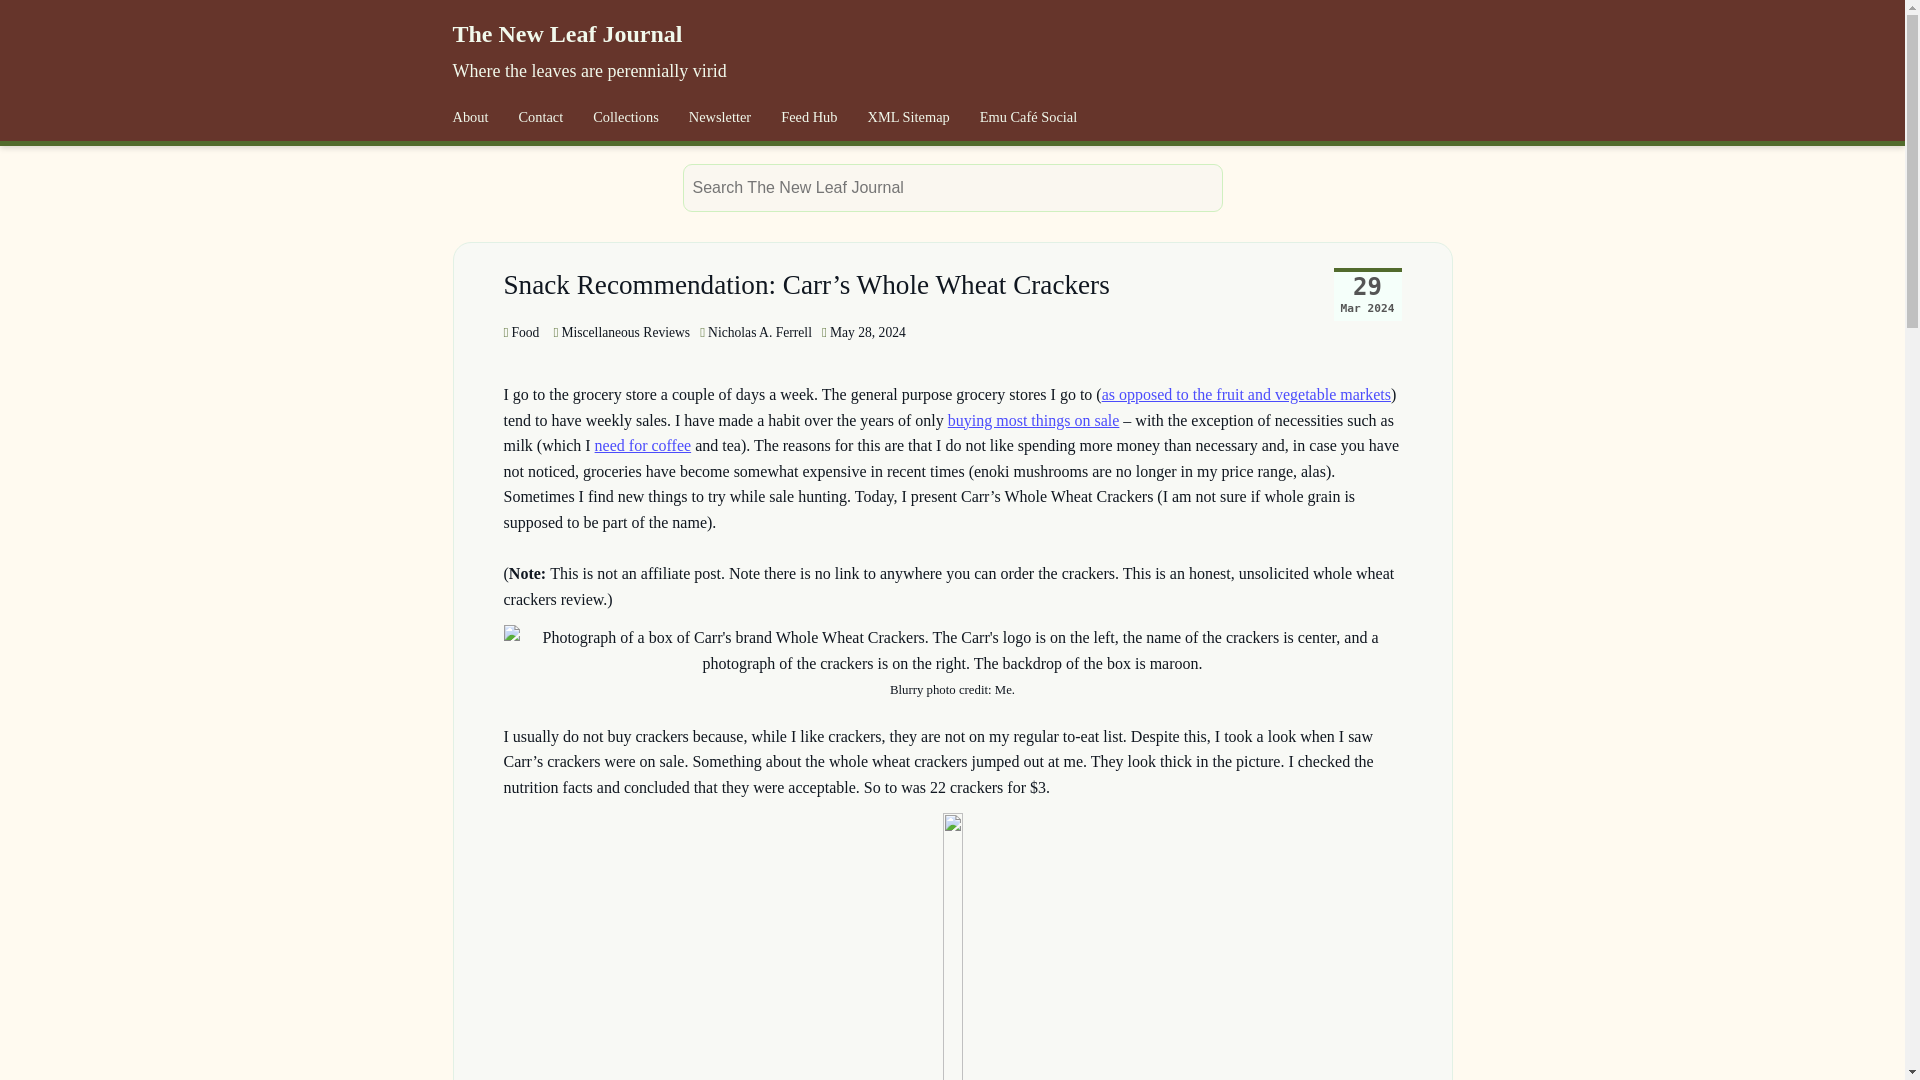  What do you see at coordinates (625, 117) in the screenshot?
I see `Collections` at bounding box center [625, 117].